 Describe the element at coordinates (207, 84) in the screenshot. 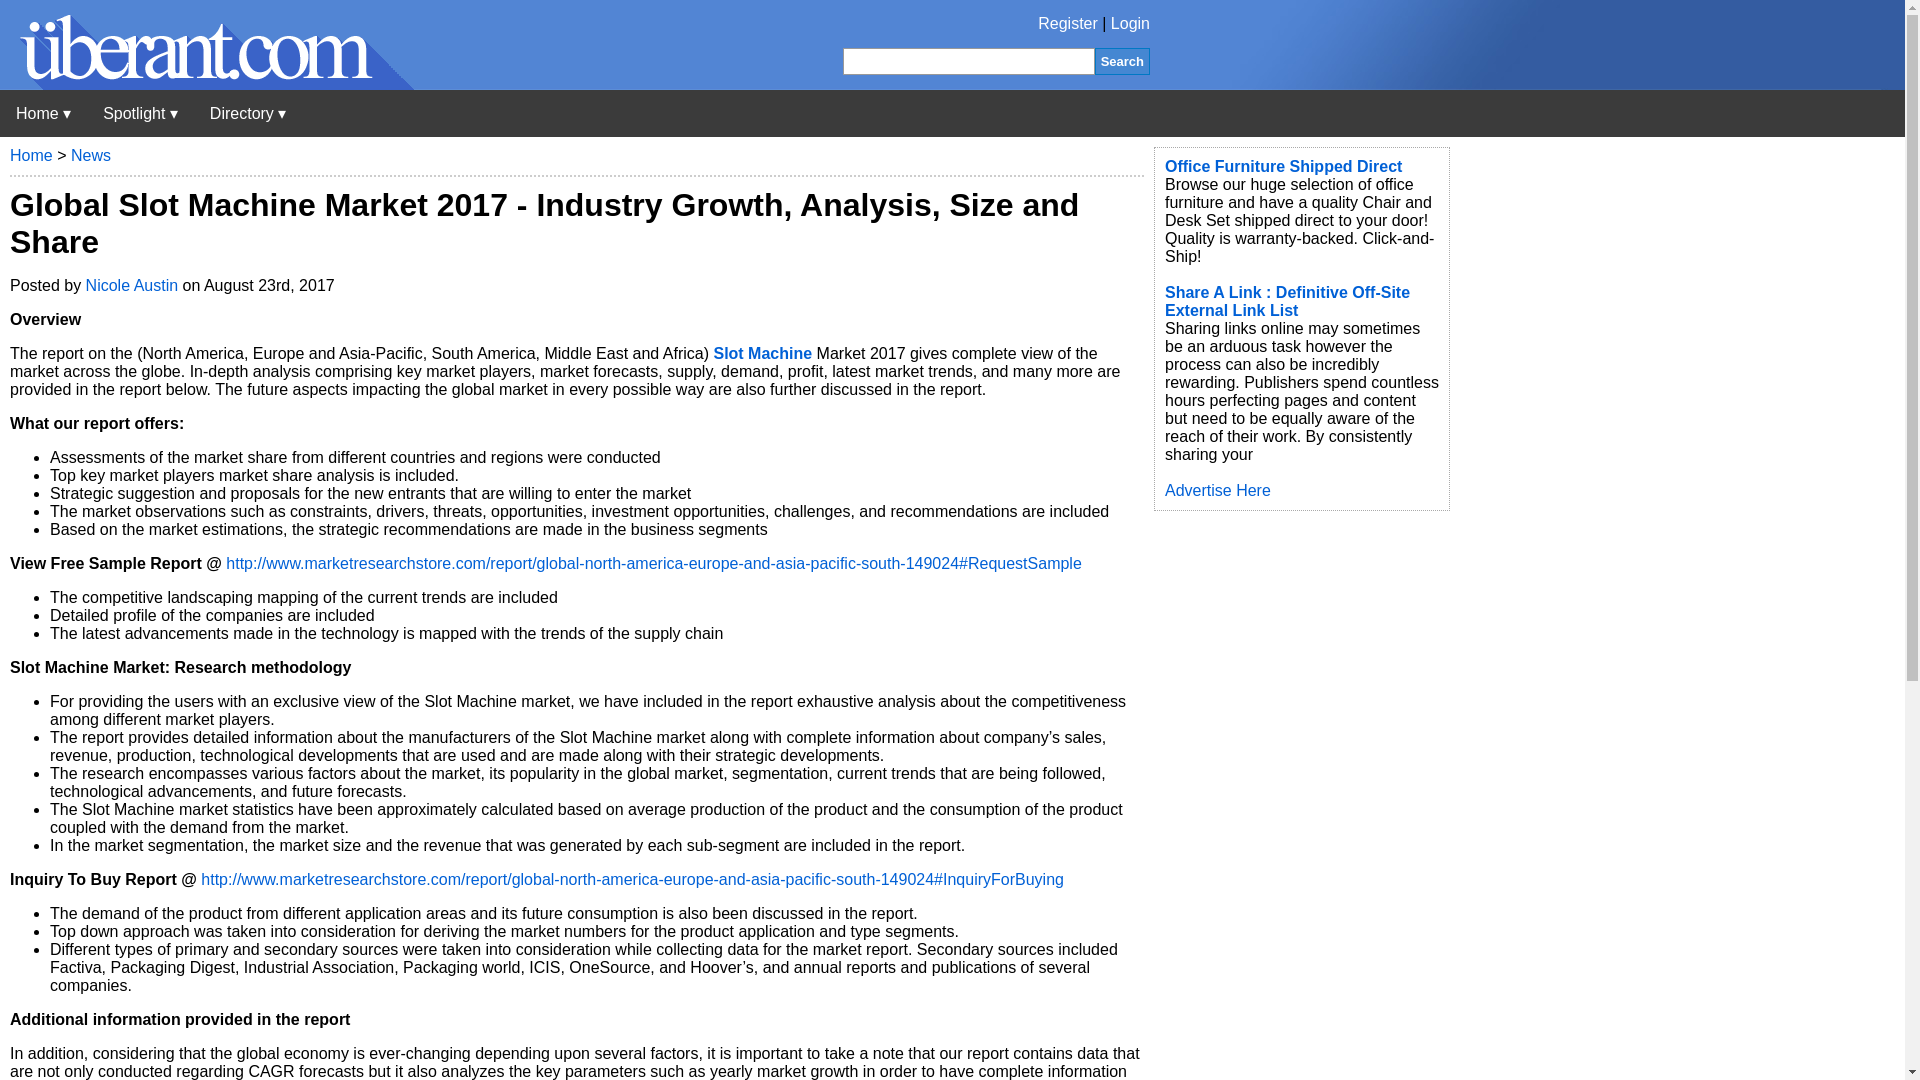

I see `Uberant` at that location.